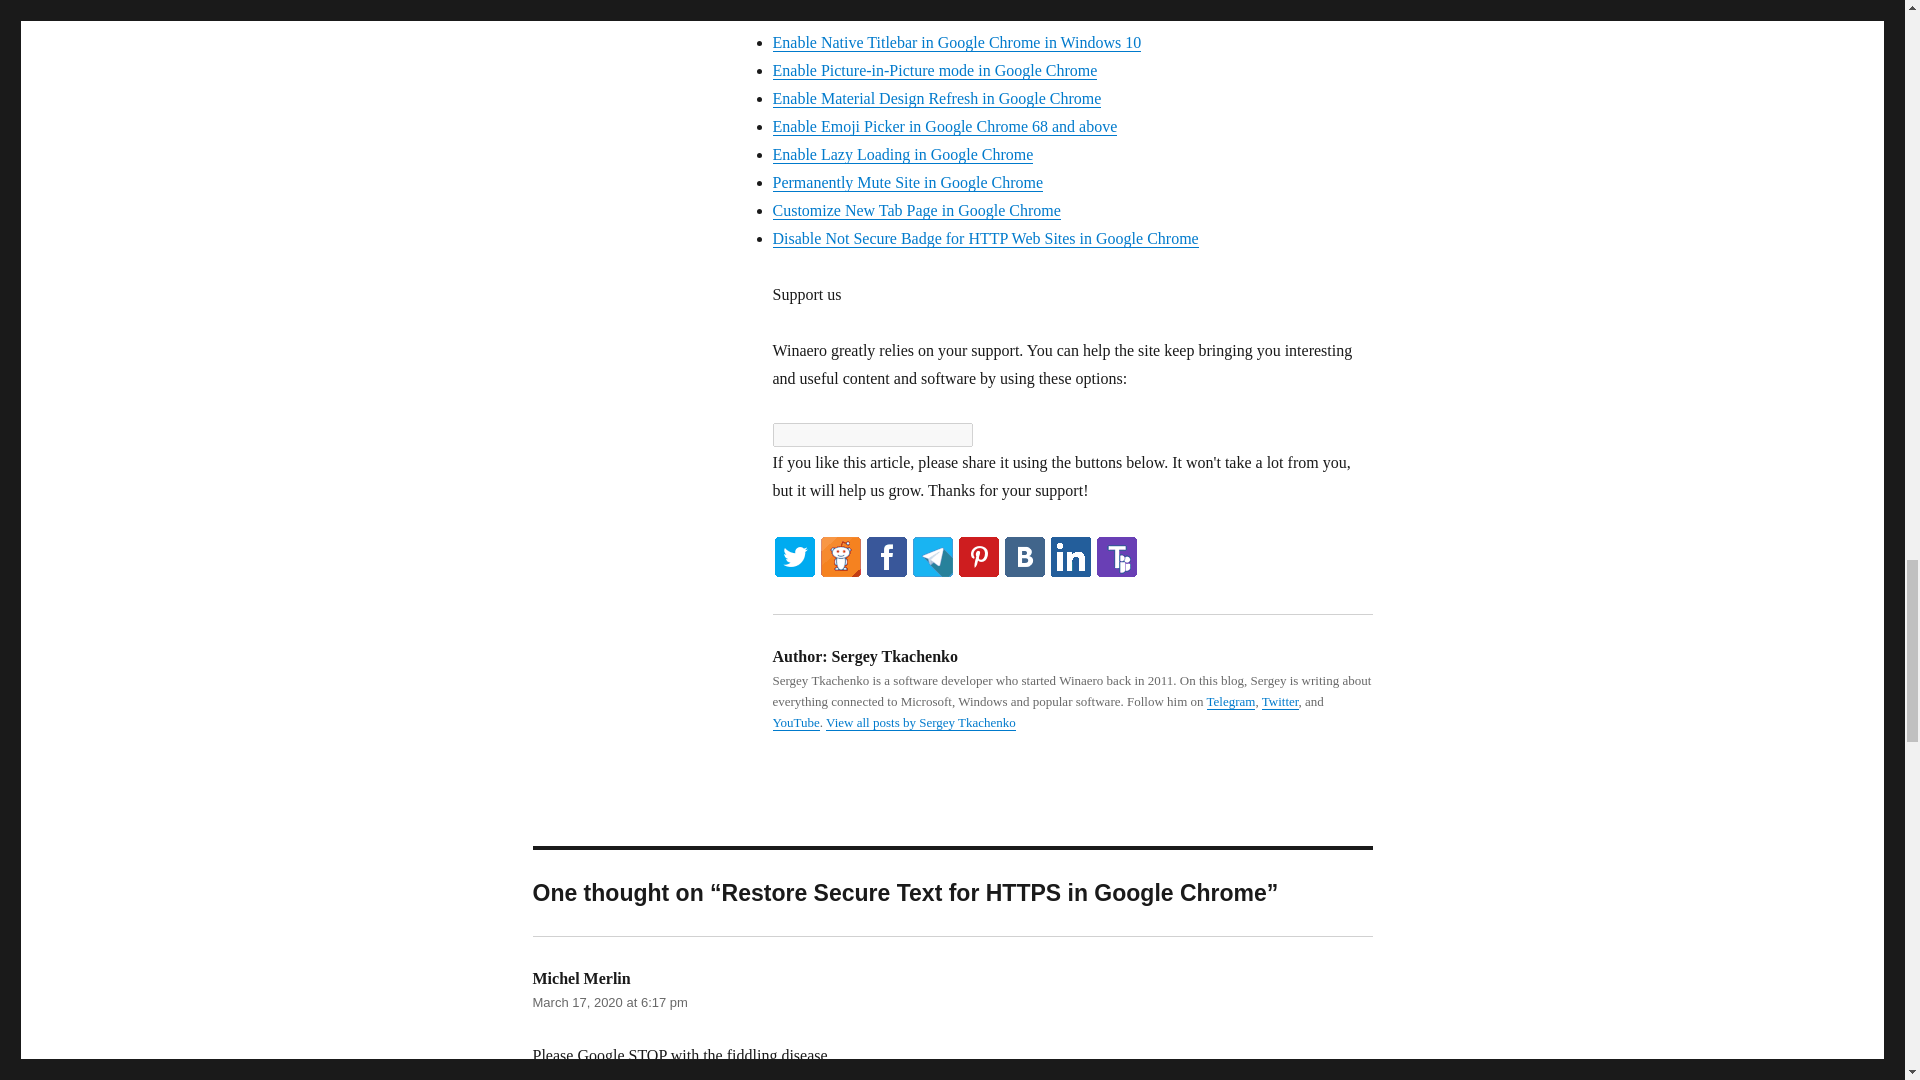  Describe the element at coordinates (1231, 701) in the screenshot. I see `Telegram` at that location.